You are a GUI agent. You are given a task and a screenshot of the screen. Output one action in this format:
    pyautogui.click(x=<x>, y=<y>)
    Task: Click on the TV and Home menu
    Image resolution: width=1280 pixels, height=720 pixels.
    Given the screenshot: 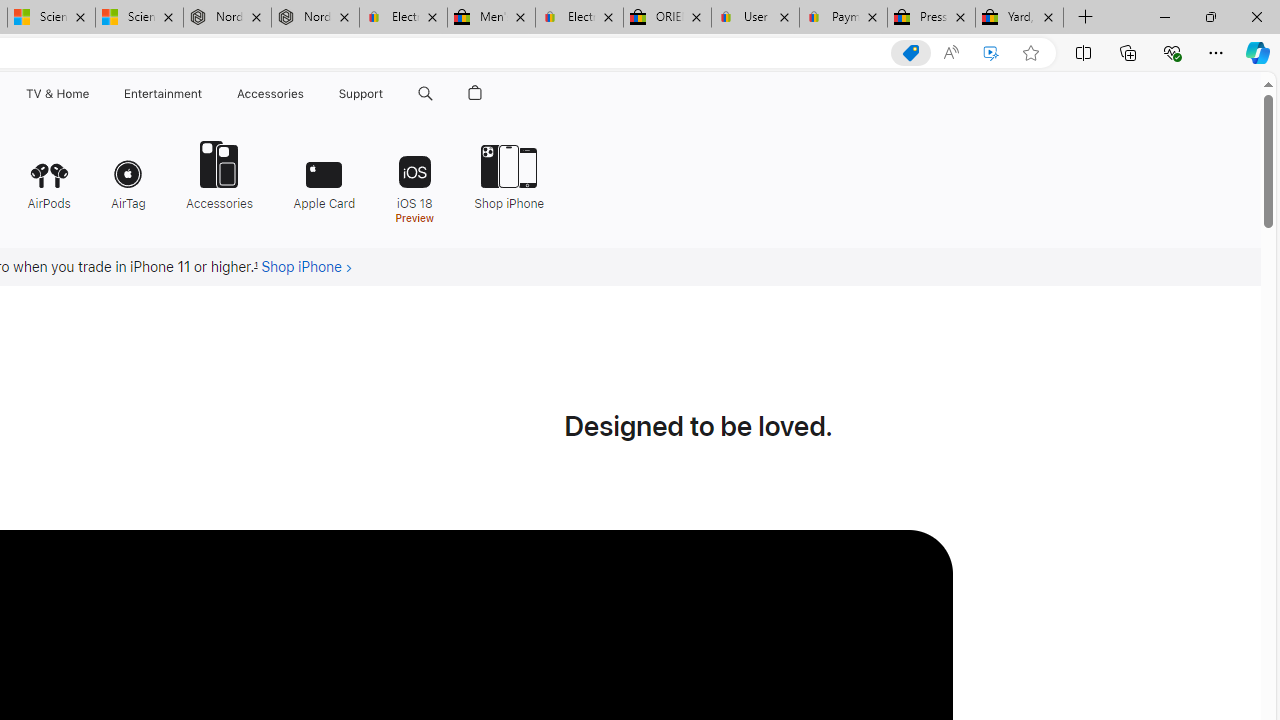 What is the action you would take?
    pyautogui.click(x=92, y=94)
    